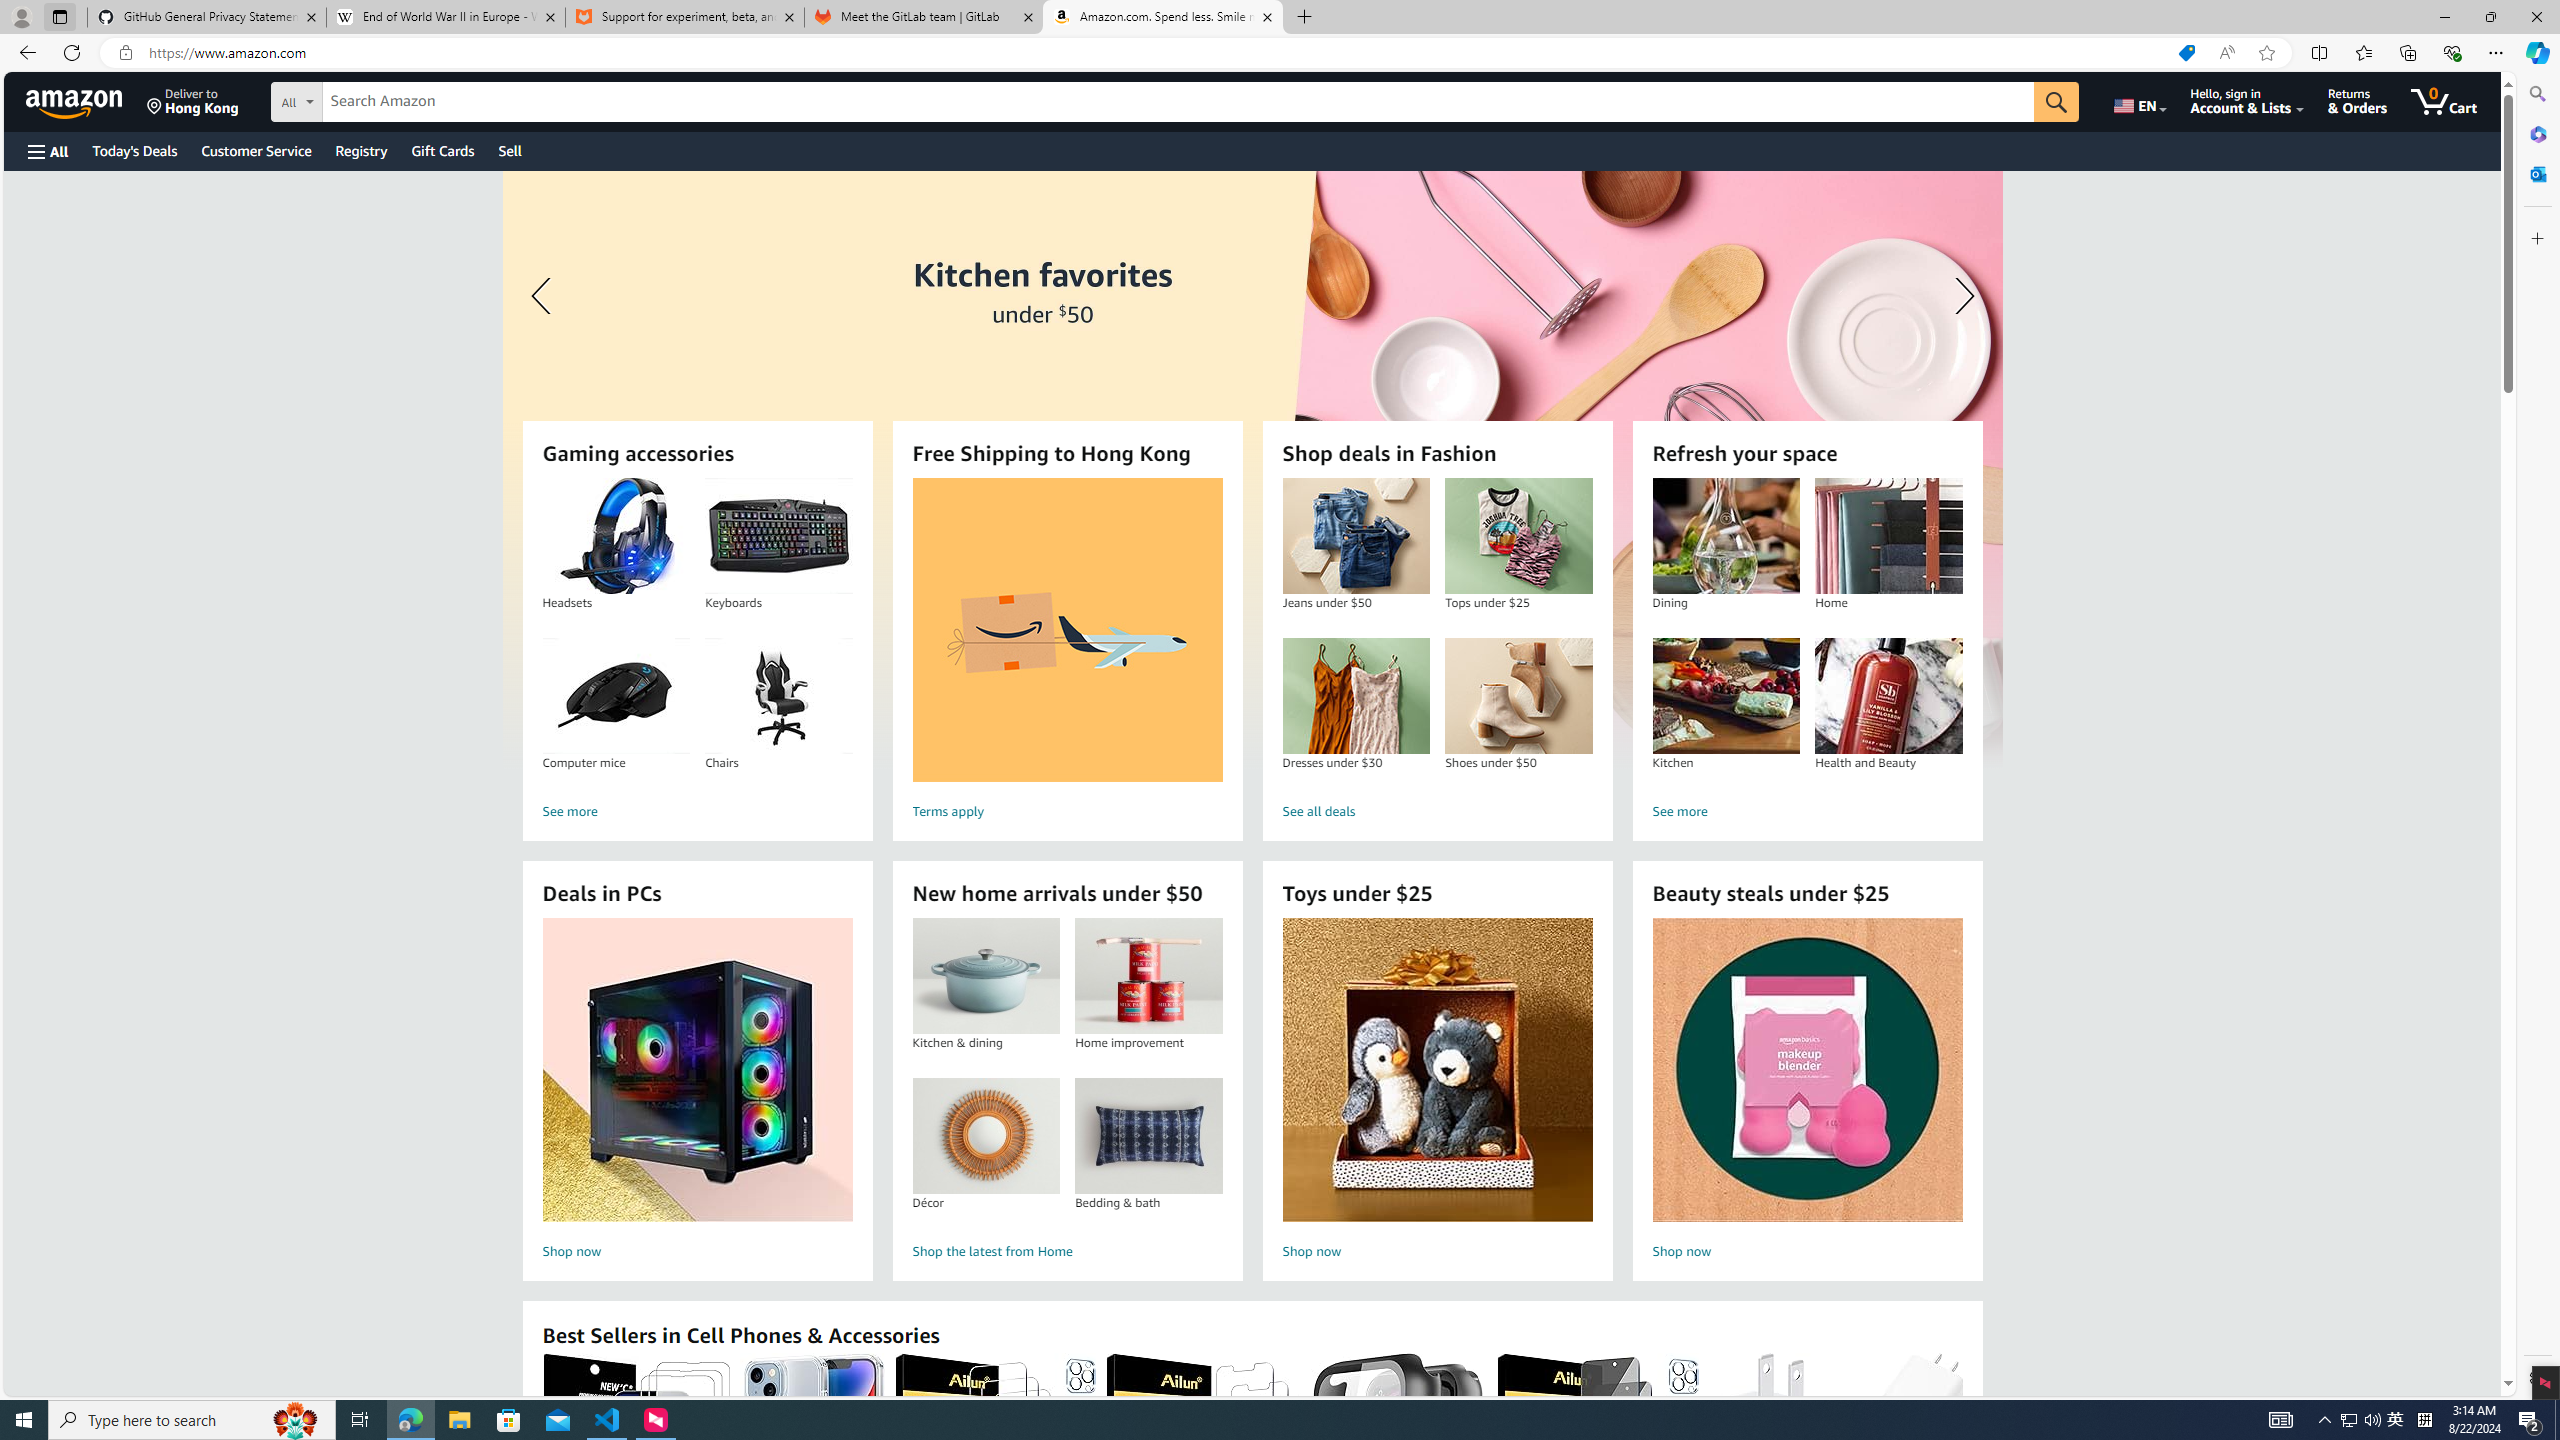 Image resolution: width=2560 pixels, height=1440 pixels. What do you see at coordinates (616, 696) in the screenshot?
I see `Computer mice` at bounding box center [616, 696].